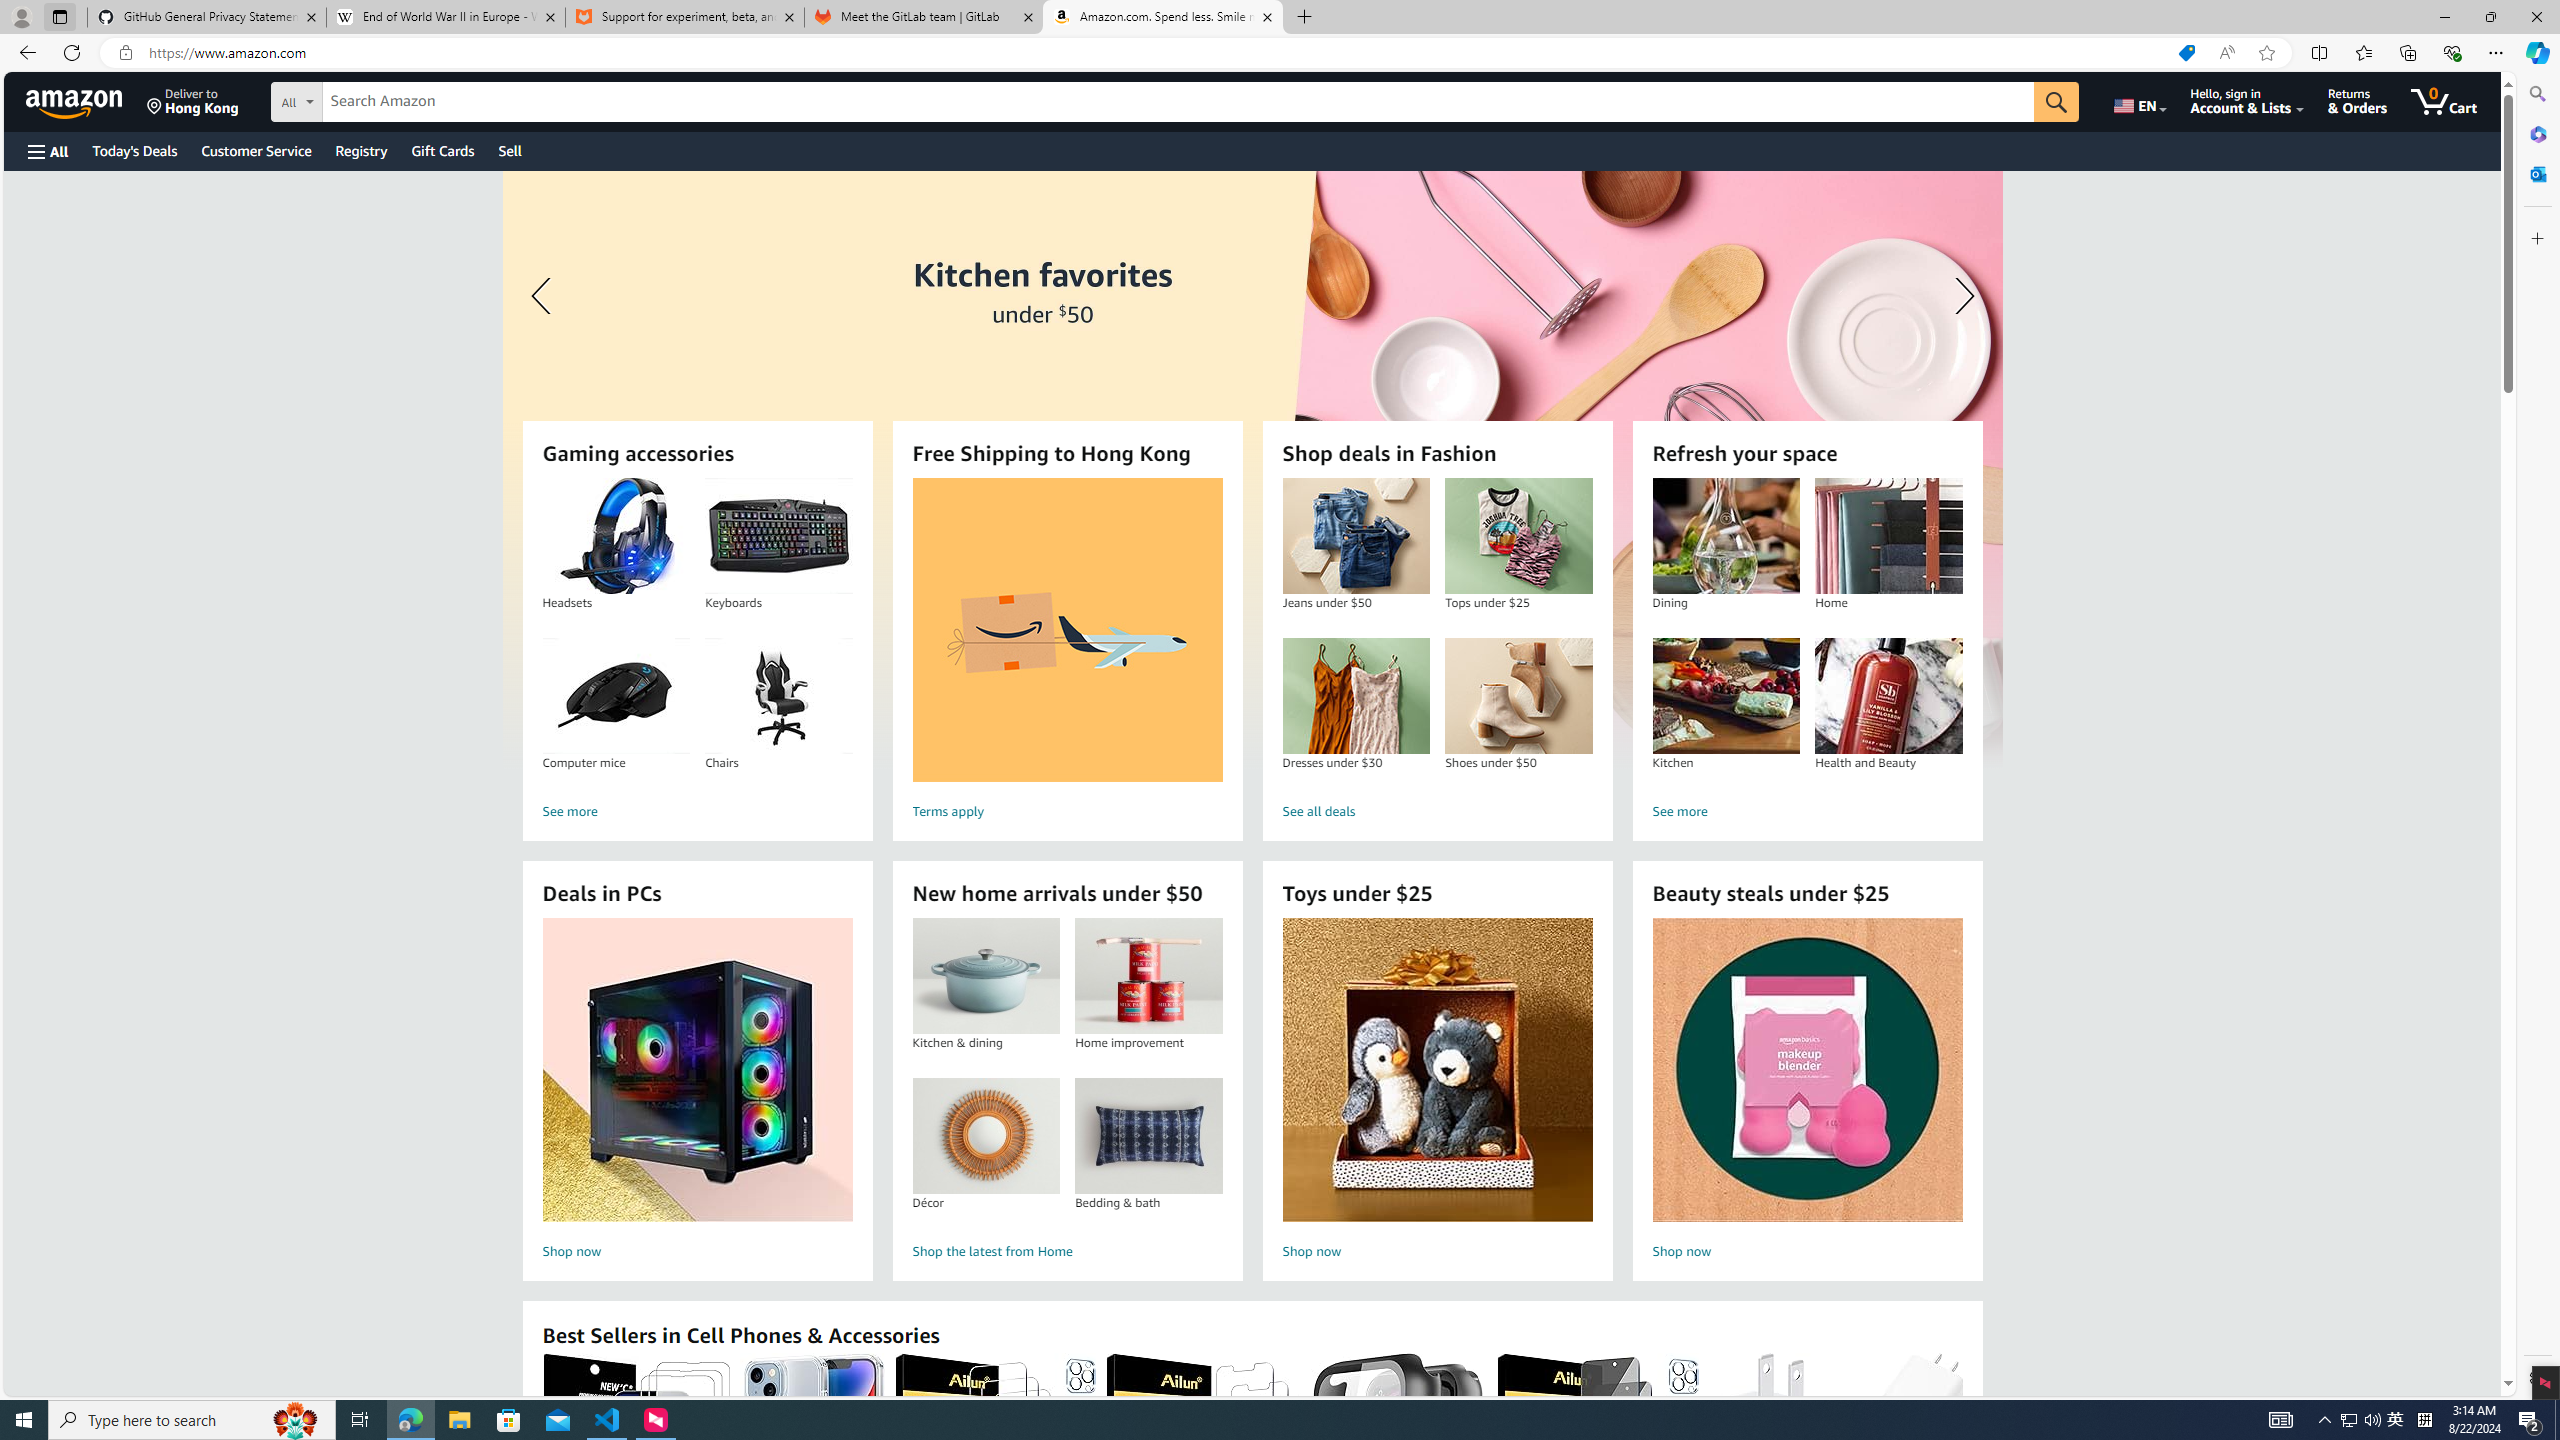 Image resolution: width=2560 pixels, height=1440 pixels. What do you see at coordinates (616, 696) in the screenshot?
I see `Computer mice` at bounding box center [616, 696].